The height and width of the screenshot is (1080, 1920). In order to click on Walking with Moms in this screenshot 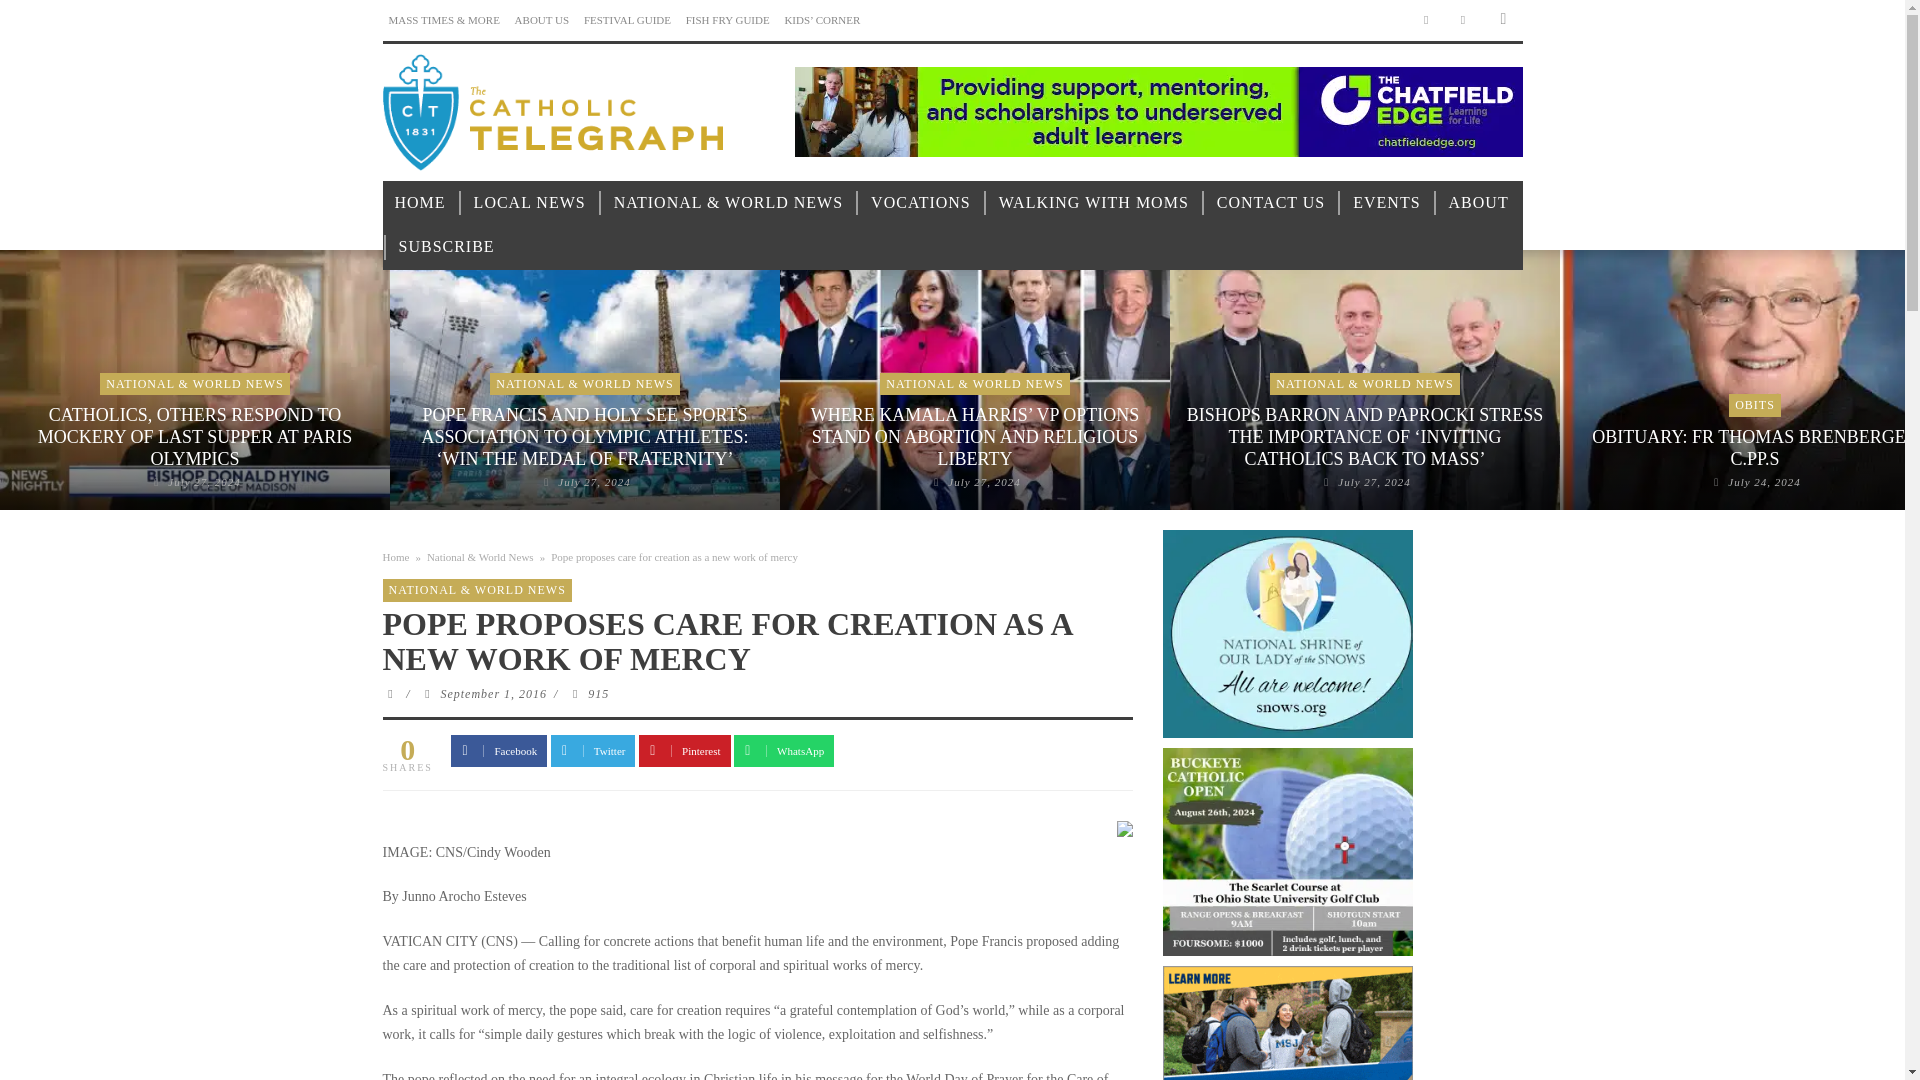, I will do `click(1094, 203)`.